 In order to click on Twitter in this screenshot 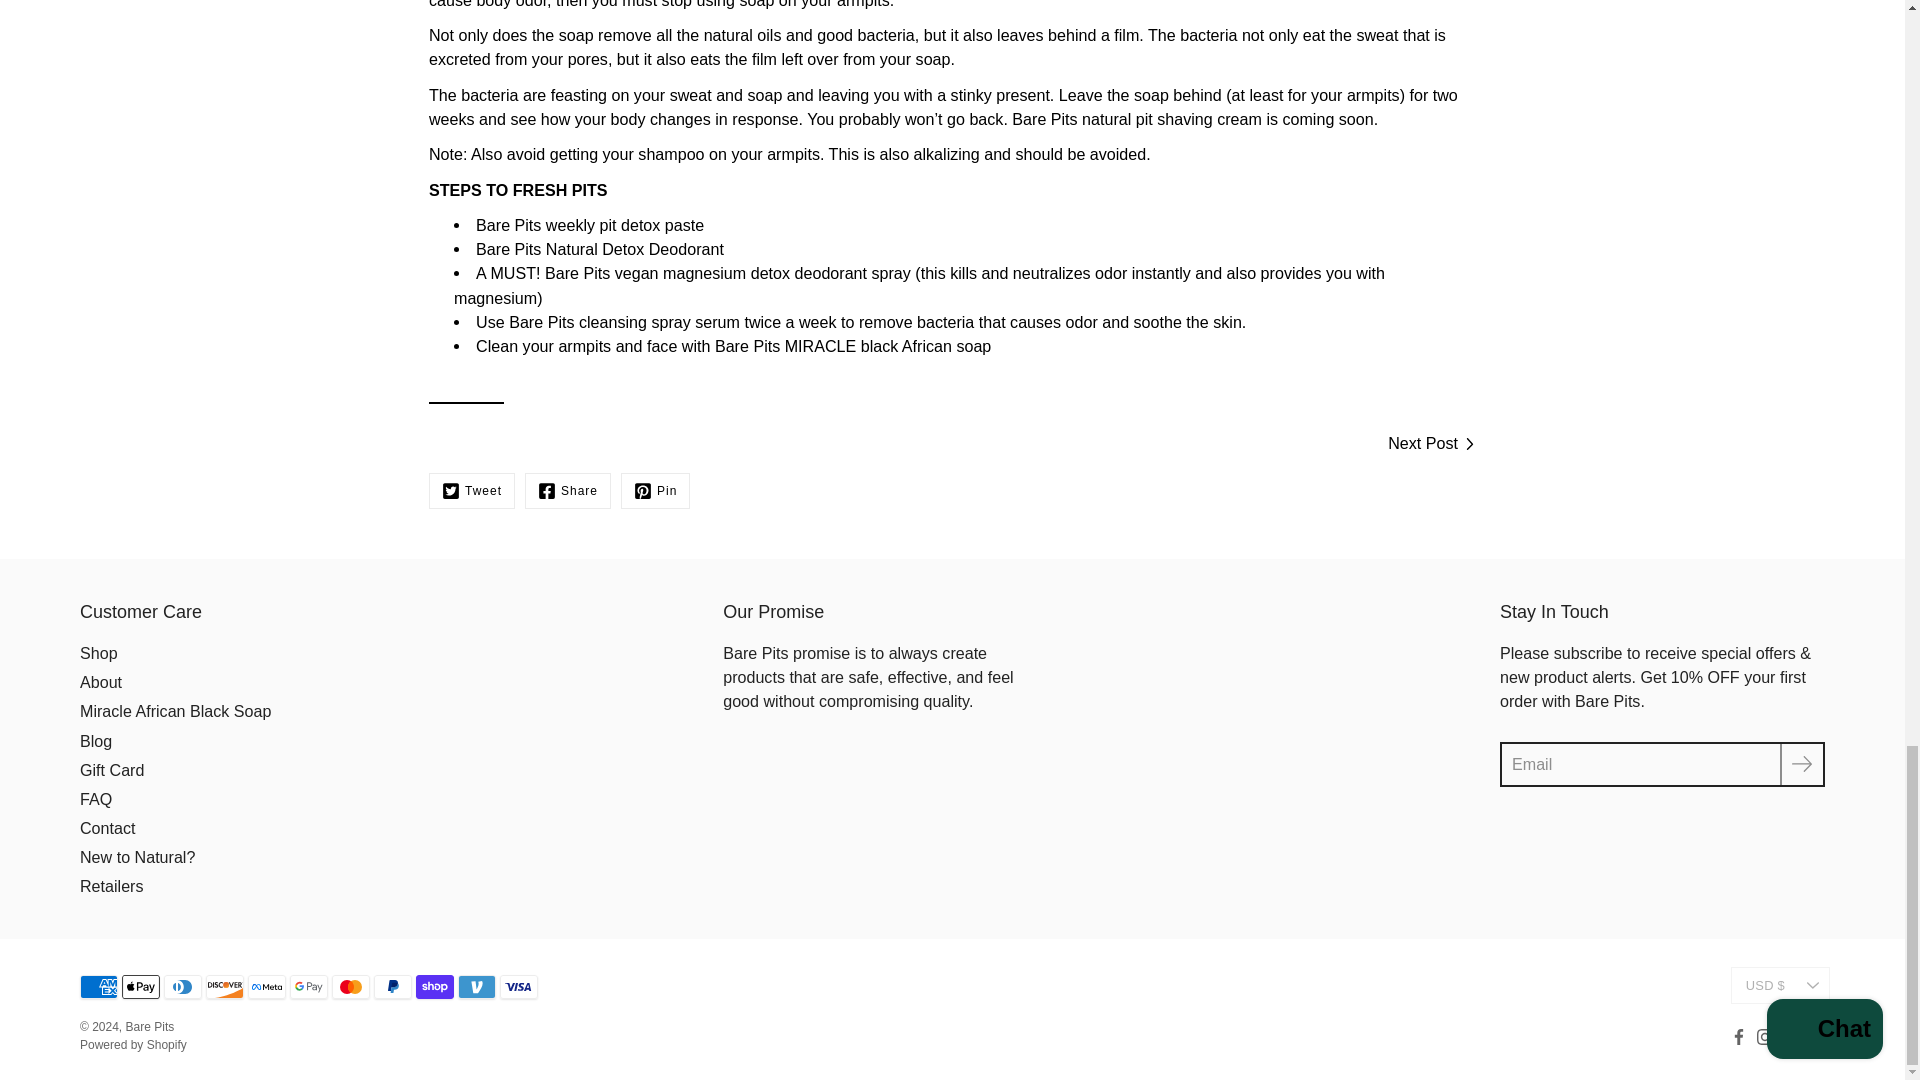, I will do `click(471, 490)`.